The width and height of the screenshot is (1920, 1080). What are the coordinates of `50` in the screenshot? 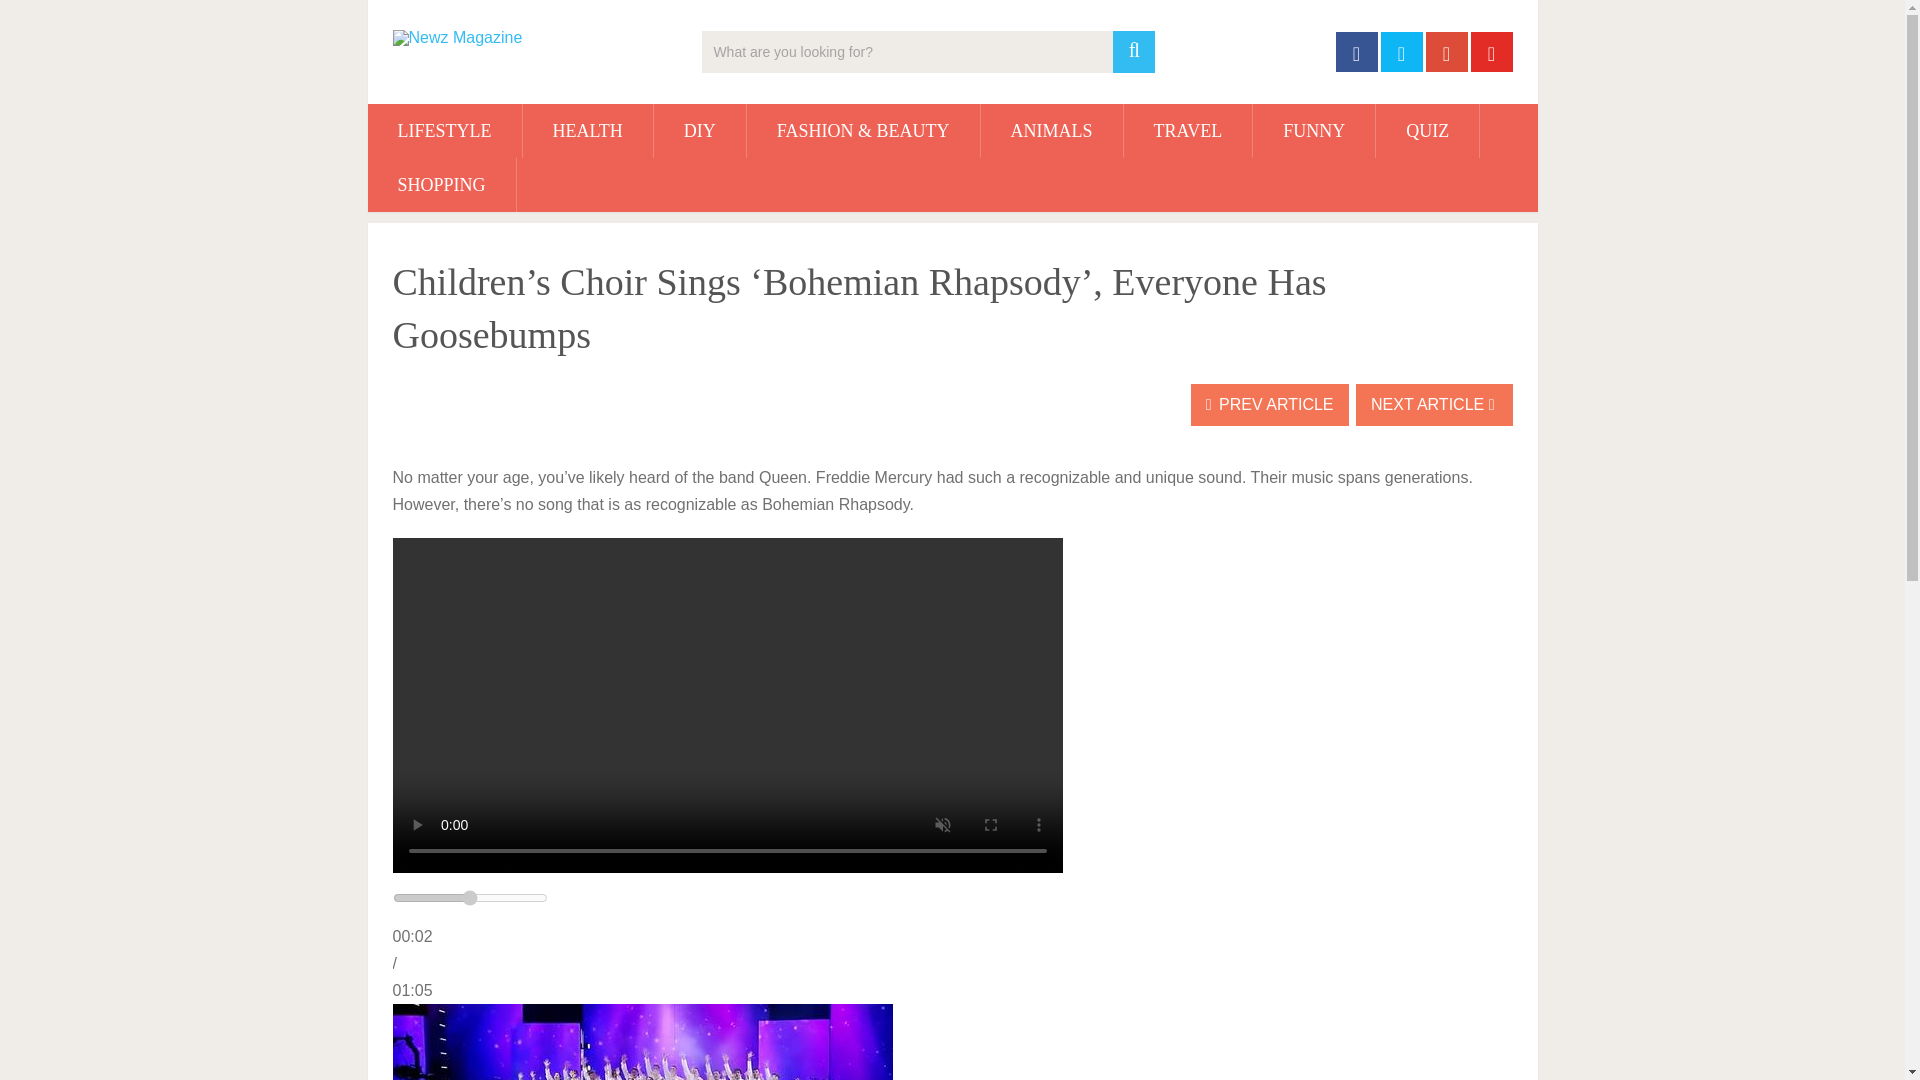 It's located at (469, 898).